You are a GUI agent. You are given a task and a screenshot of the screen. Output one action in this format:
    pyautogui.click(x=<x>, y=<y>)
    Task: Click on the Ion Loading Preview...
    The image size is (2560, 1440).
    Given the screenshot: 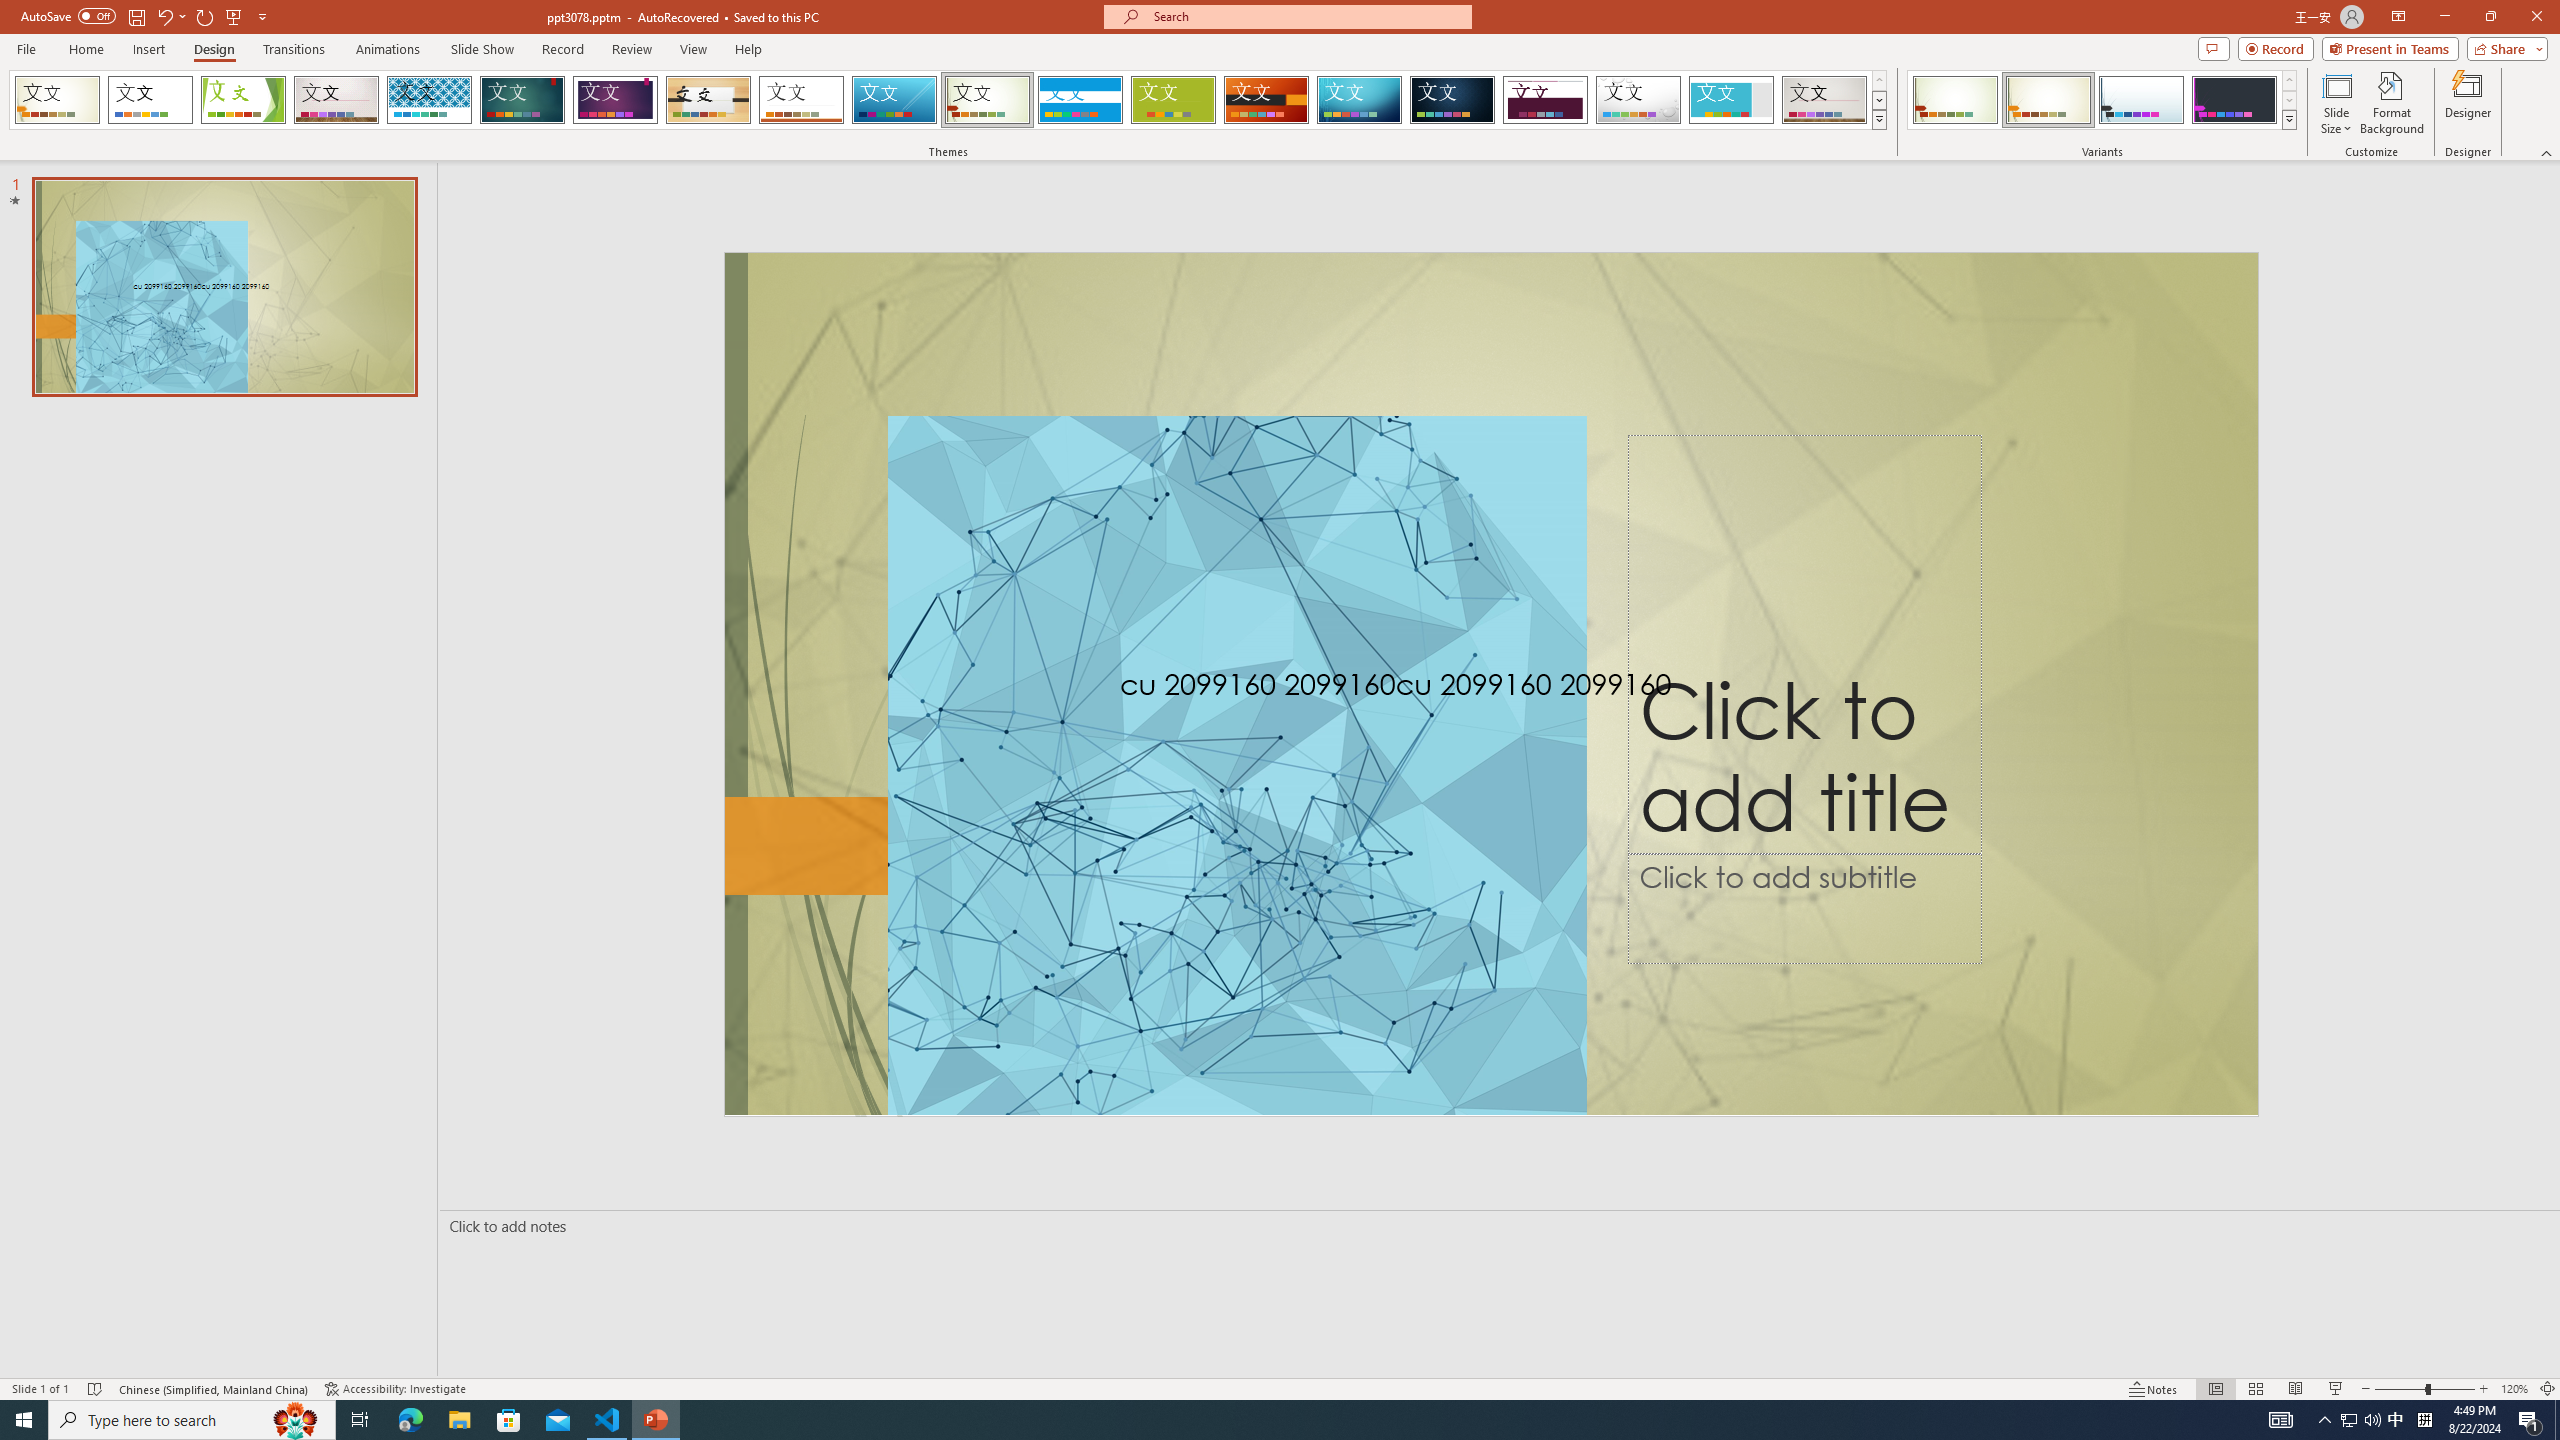 What is the action you would take?
    pyautogui.click(x=522, y=100)
    